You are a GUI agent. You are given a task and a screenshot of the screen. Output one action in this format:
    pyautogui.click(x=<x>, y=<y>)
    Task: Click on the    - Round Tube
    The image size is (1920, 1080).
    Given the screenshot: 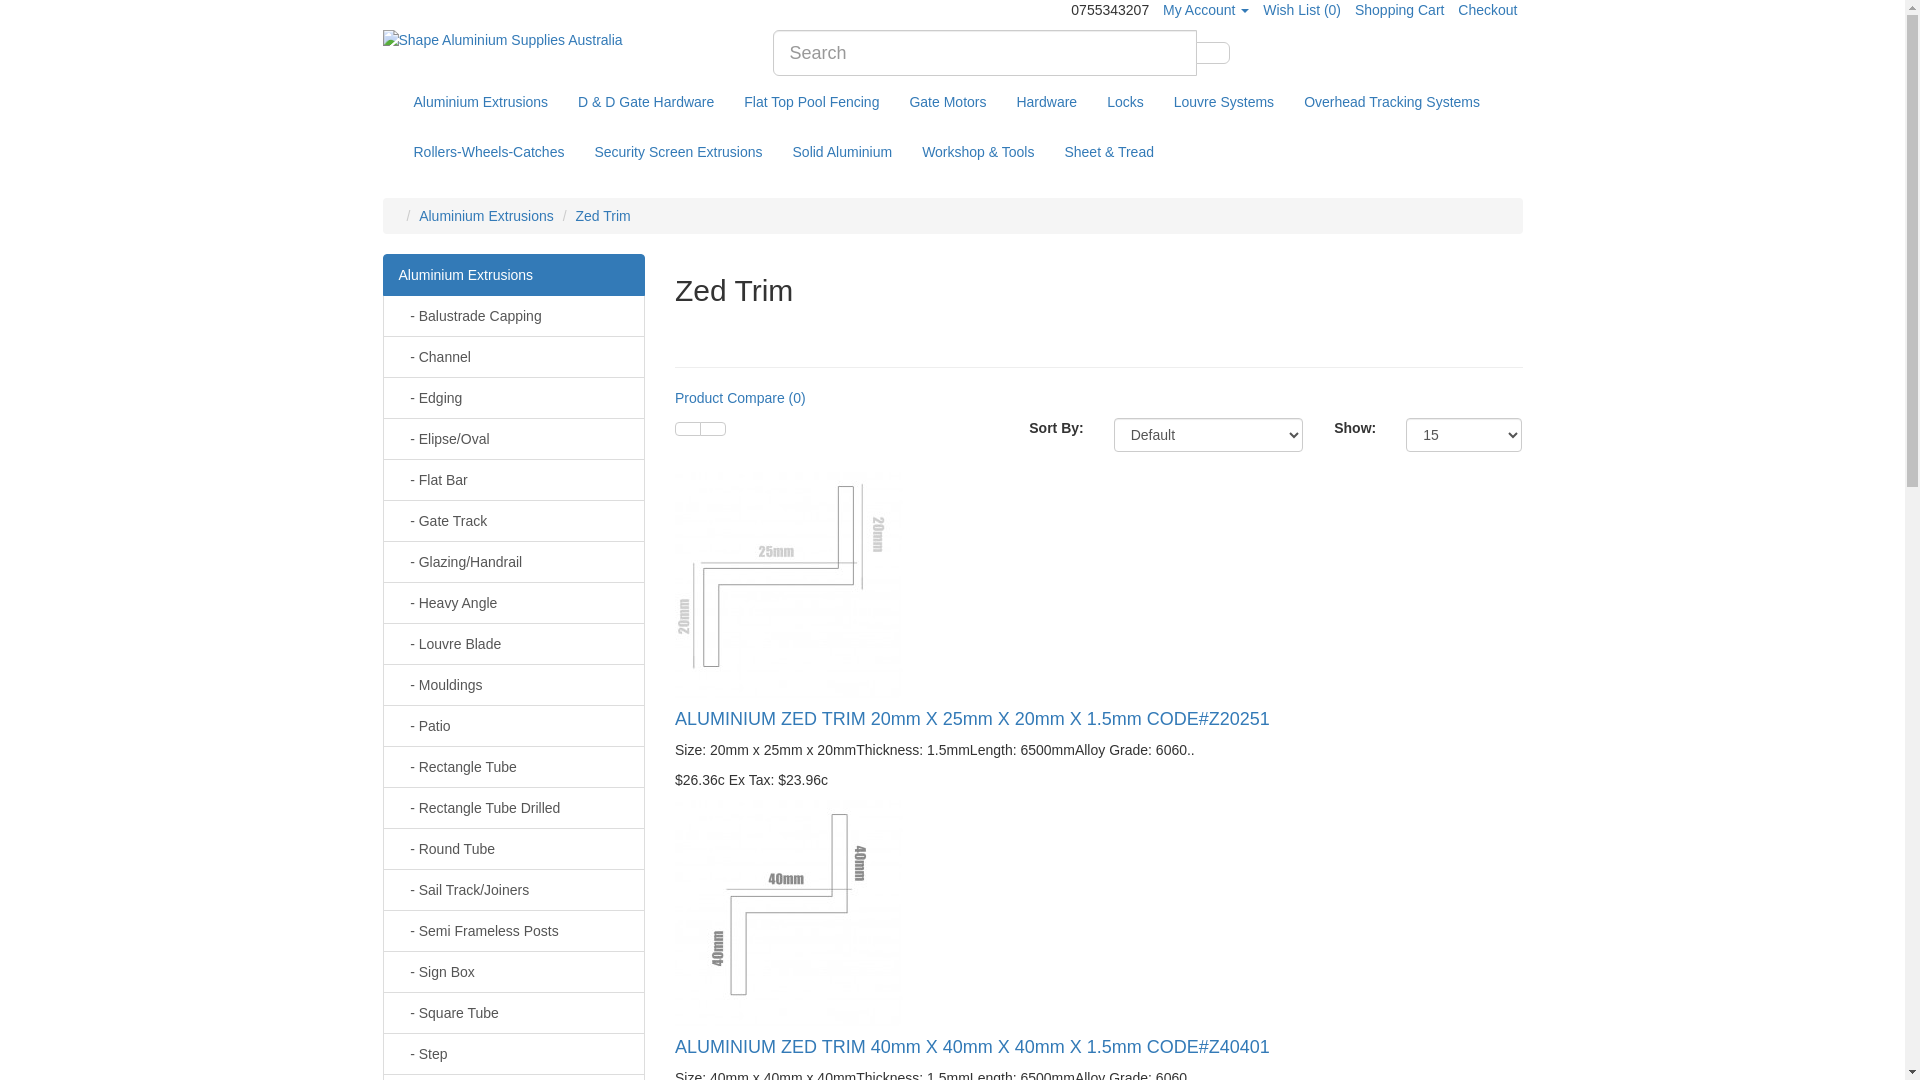 What is the action you would take?
    pyautogui.click(x=514, y=849)
    